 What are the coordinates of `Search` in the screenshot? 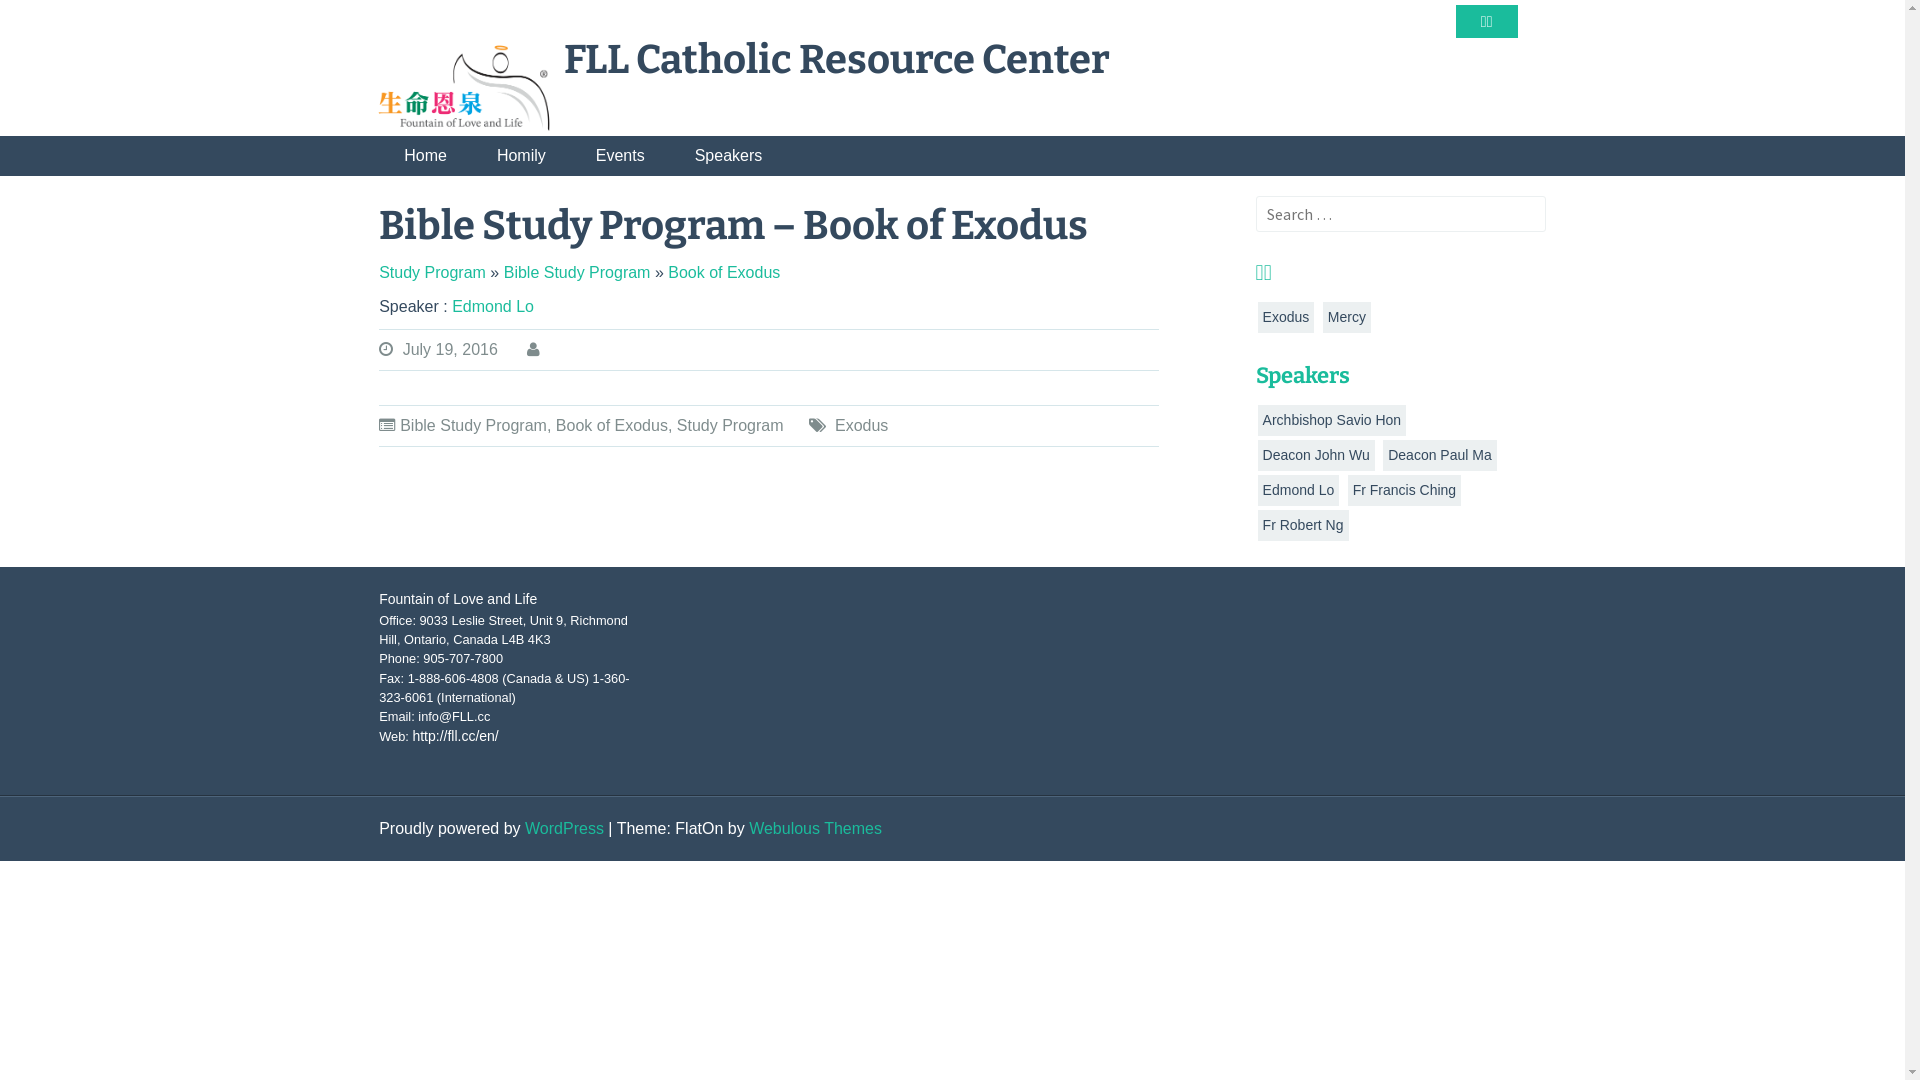 It's located at (585, 13).